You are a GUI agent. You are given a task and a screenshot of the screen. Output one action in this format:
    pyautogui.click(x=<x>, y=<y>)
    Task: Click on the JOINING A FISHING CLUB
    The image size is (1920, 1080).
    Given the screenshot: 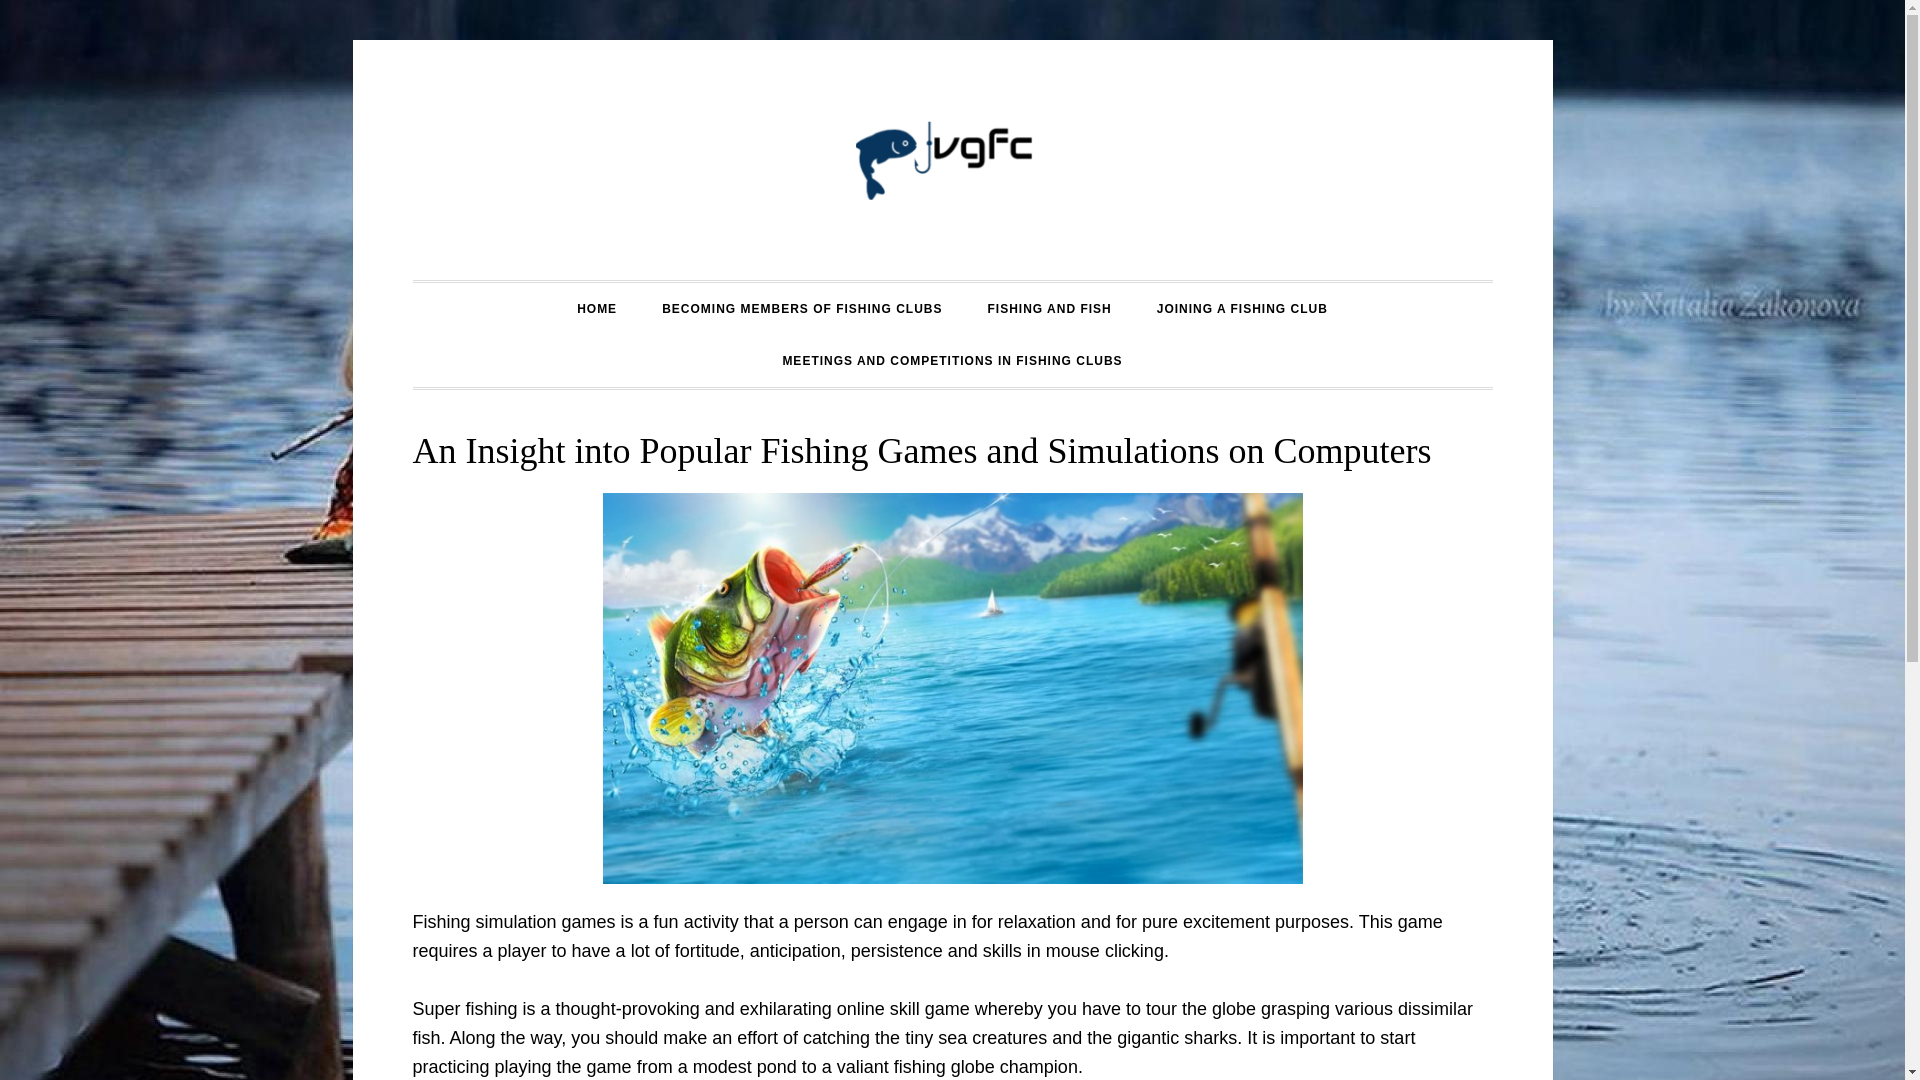 What is the action you would take?
    pyautogui.click(x=1242, y=308)
    